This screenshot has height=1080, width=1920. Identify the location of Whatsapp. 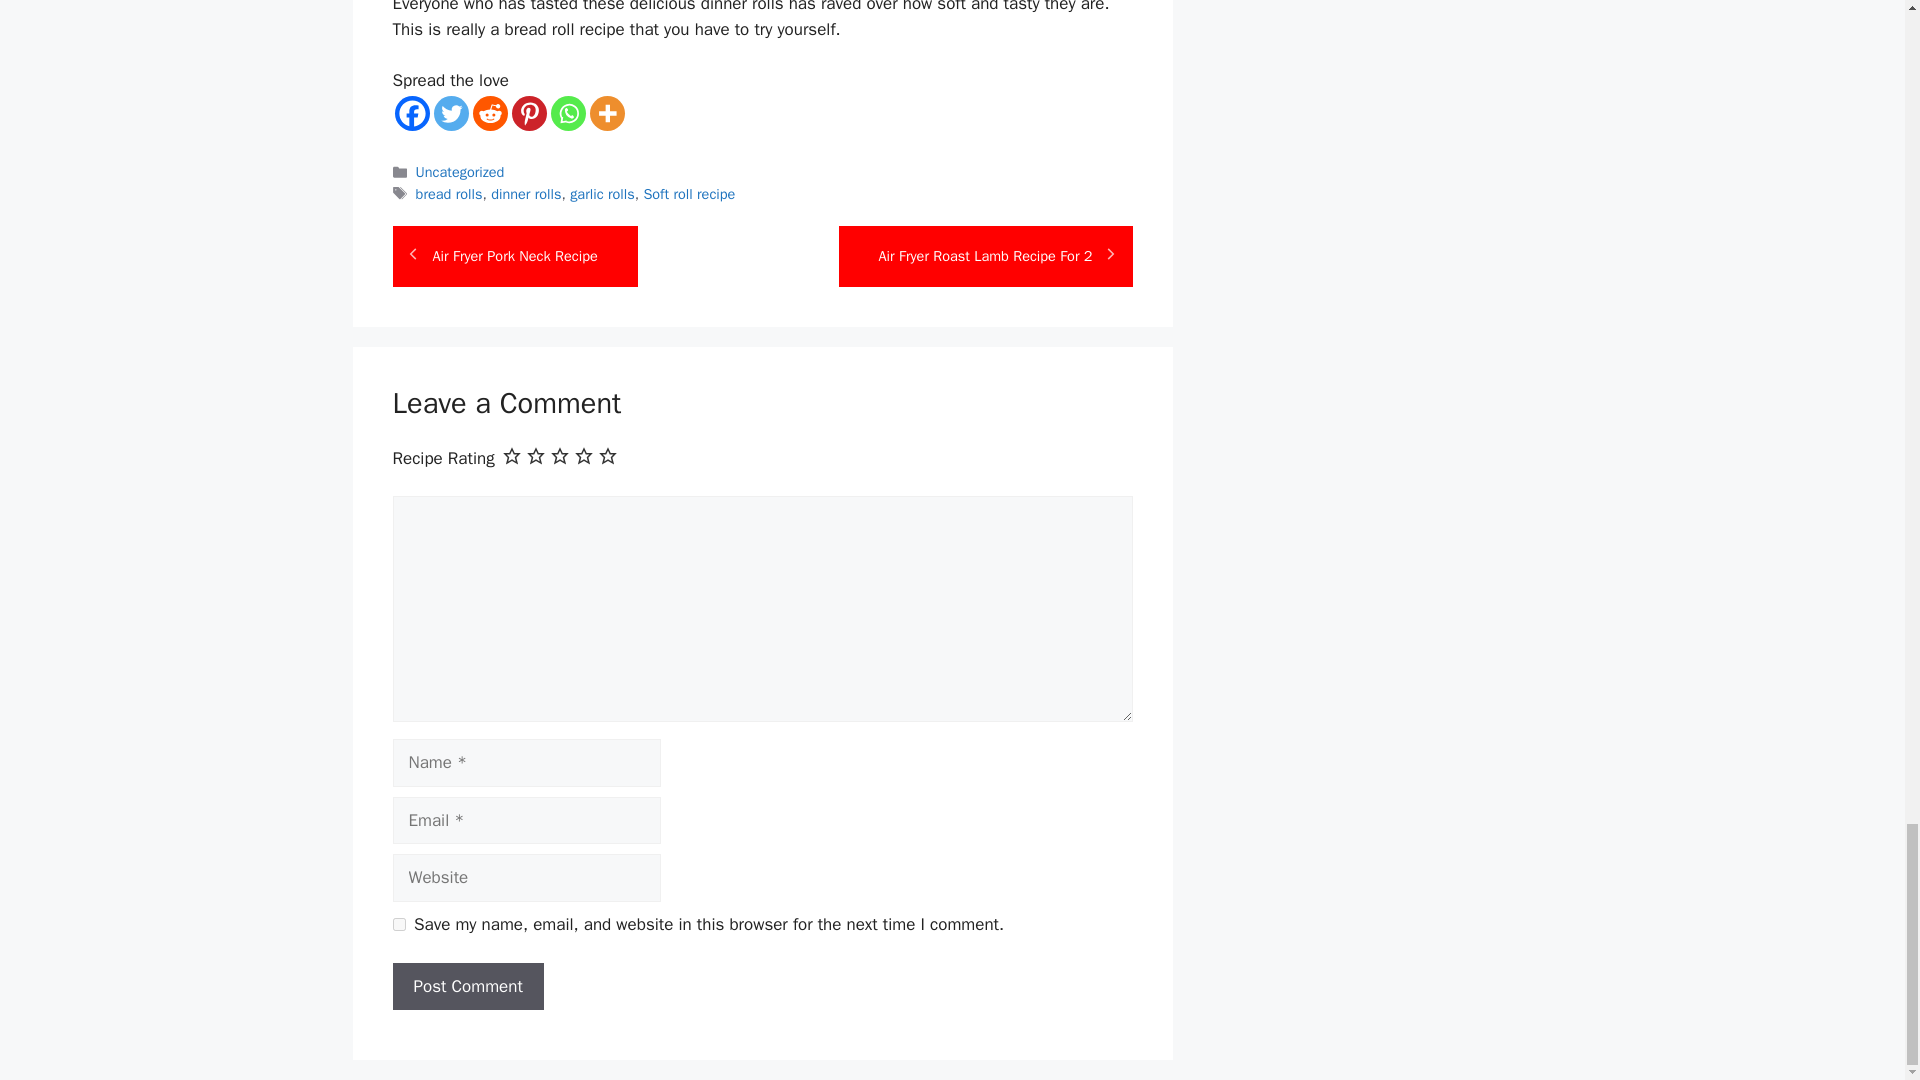
(567, 113).